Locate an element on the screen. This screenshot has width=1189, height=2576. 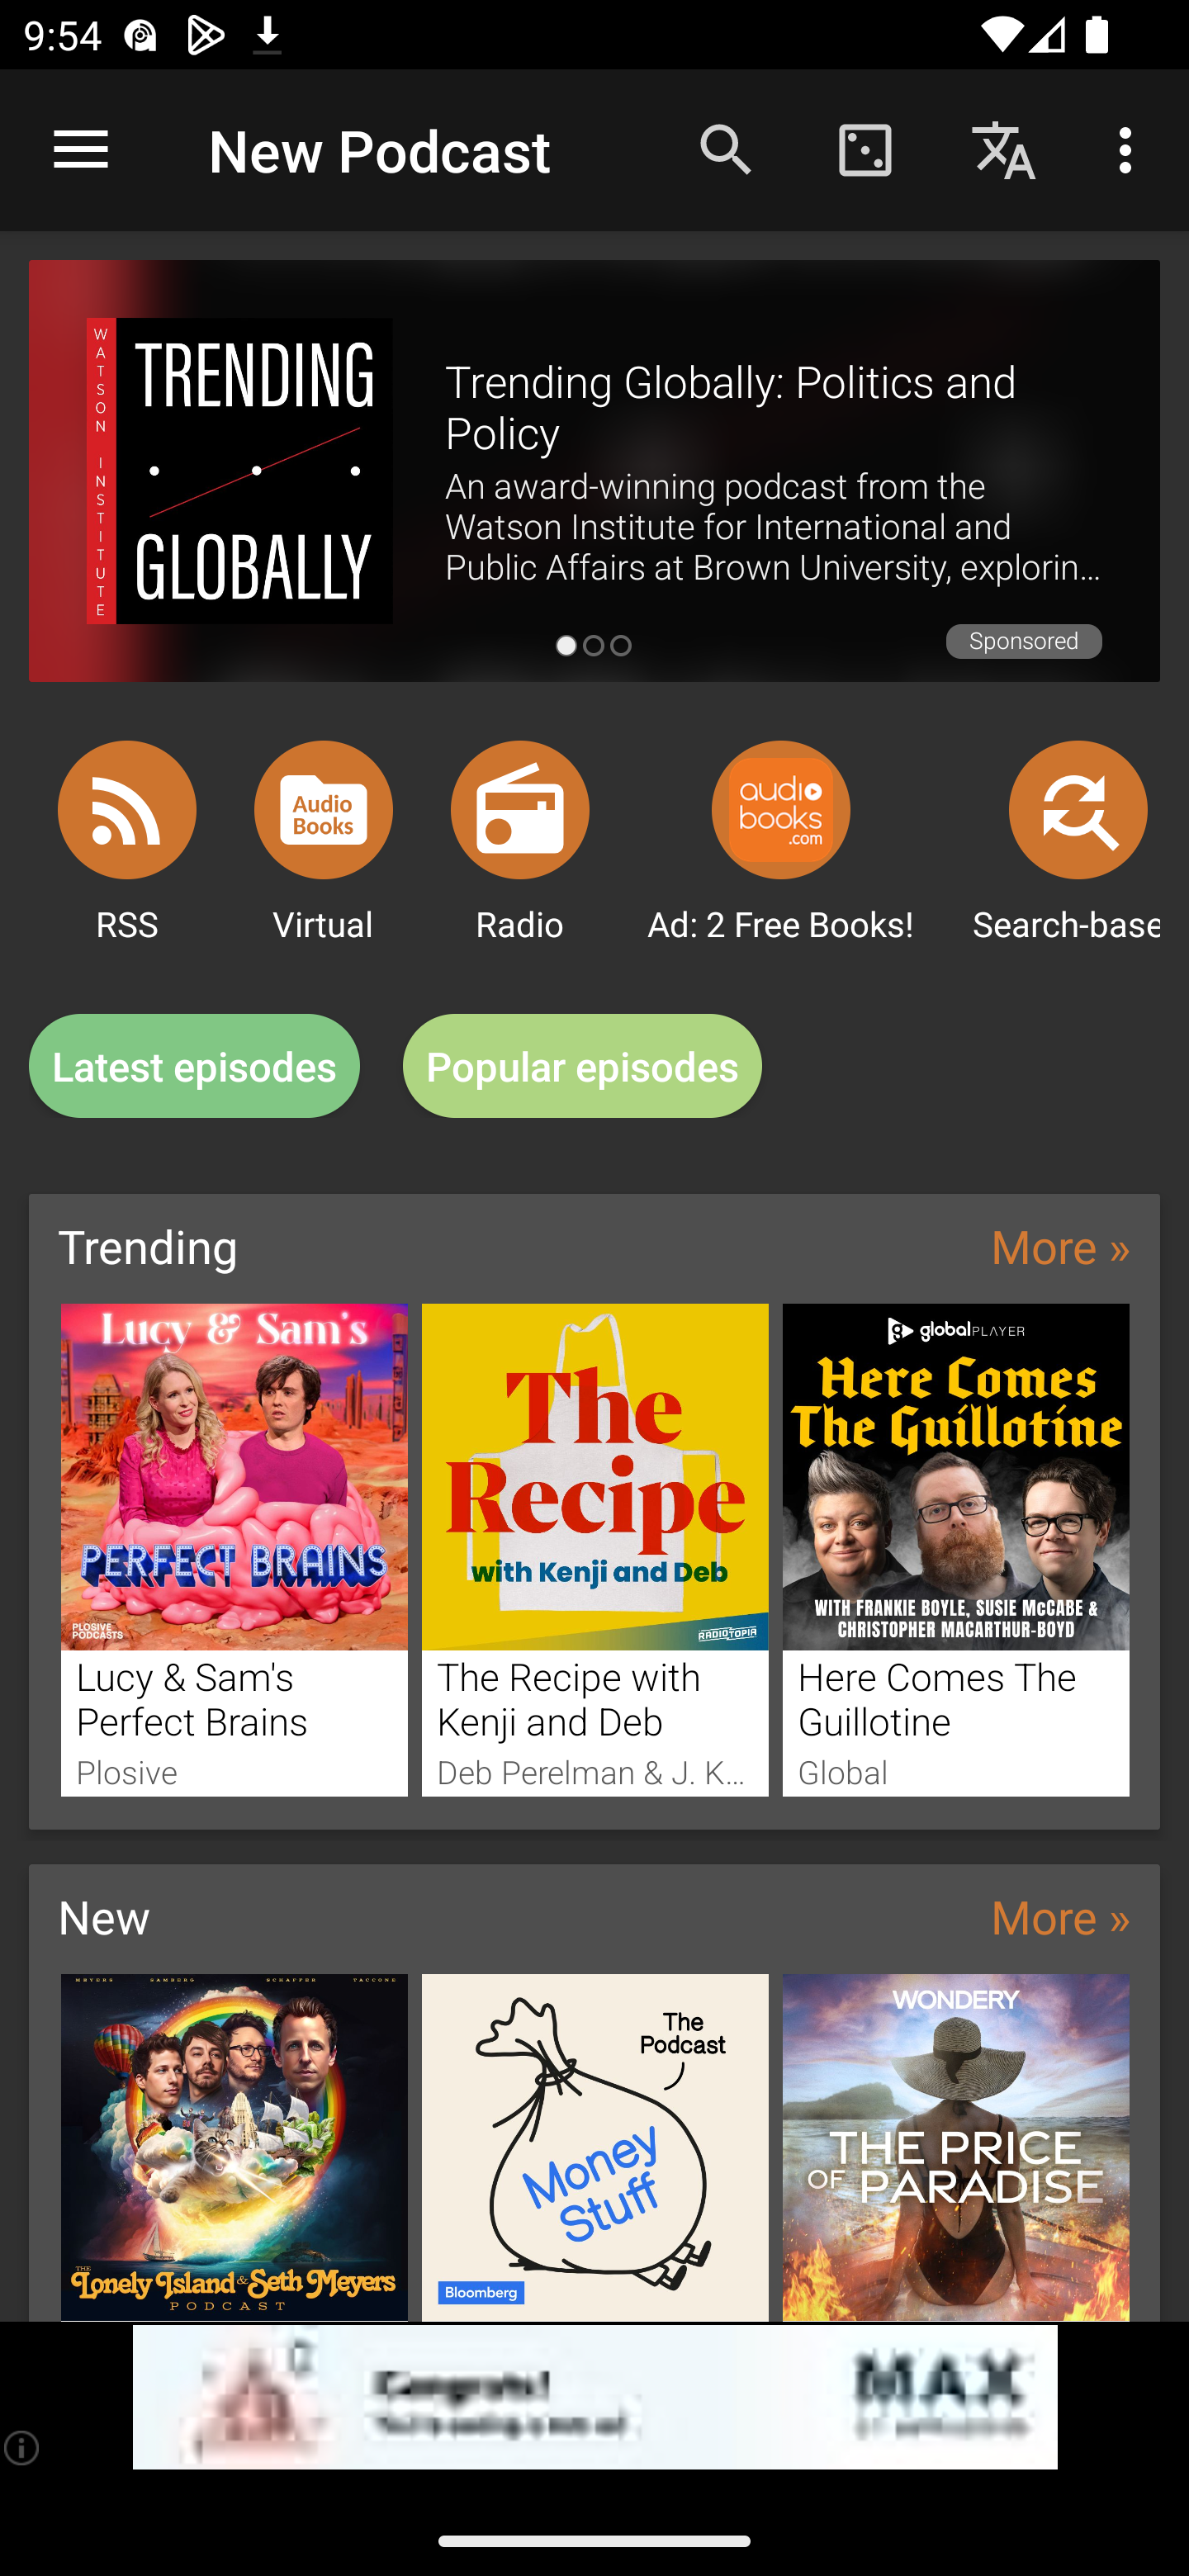
Radio is located at coordinates (520, 809).